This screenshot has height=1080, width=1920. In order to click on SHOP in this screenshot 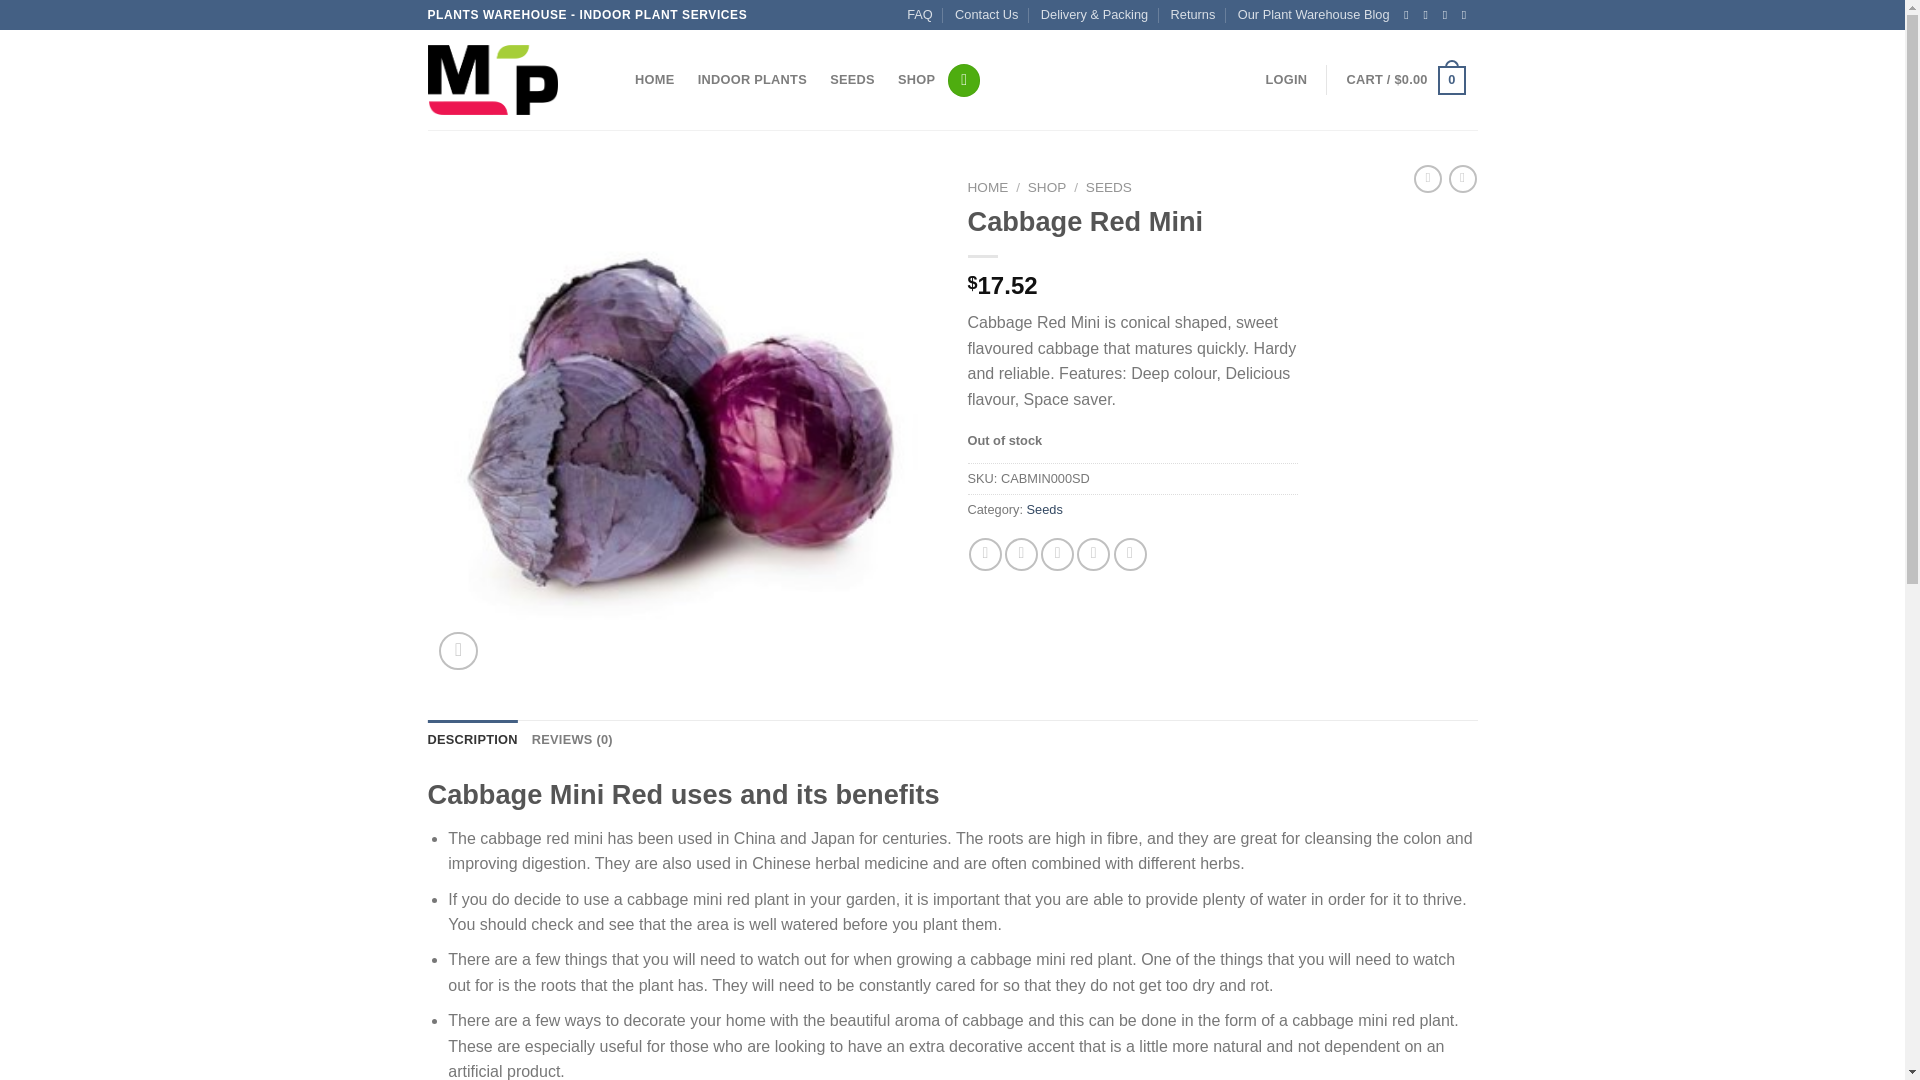, I will do `click(1047, 188)`.